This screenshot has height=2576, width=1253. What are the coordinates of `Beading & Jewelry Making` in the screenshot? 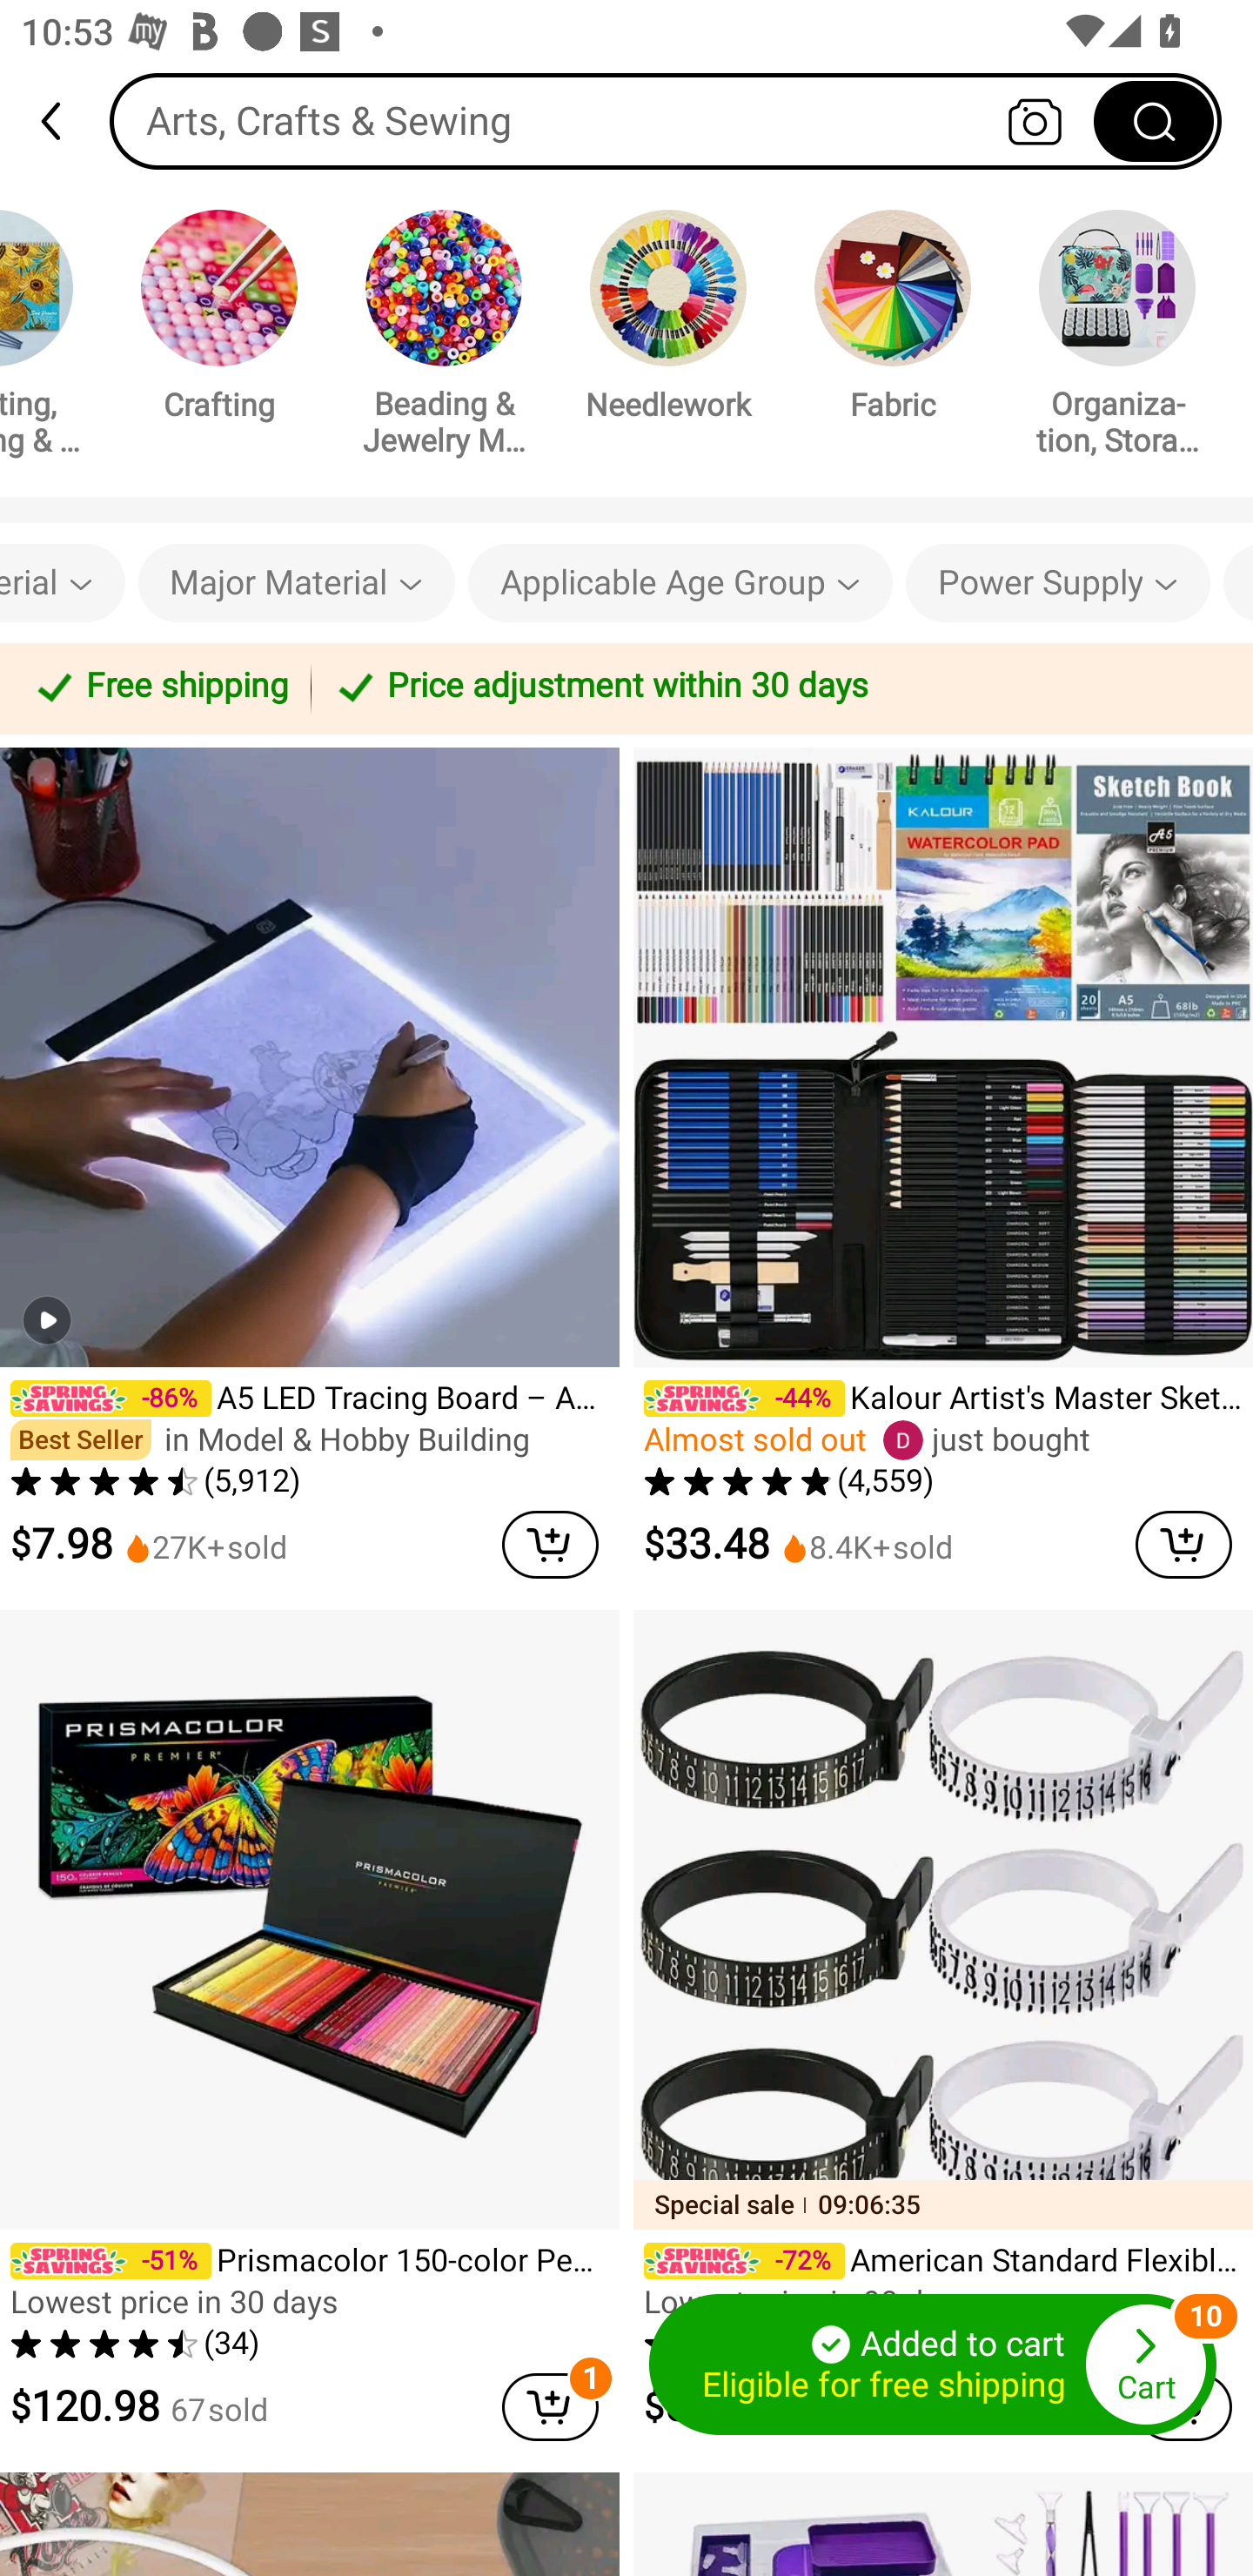 It's located at (444, 338).